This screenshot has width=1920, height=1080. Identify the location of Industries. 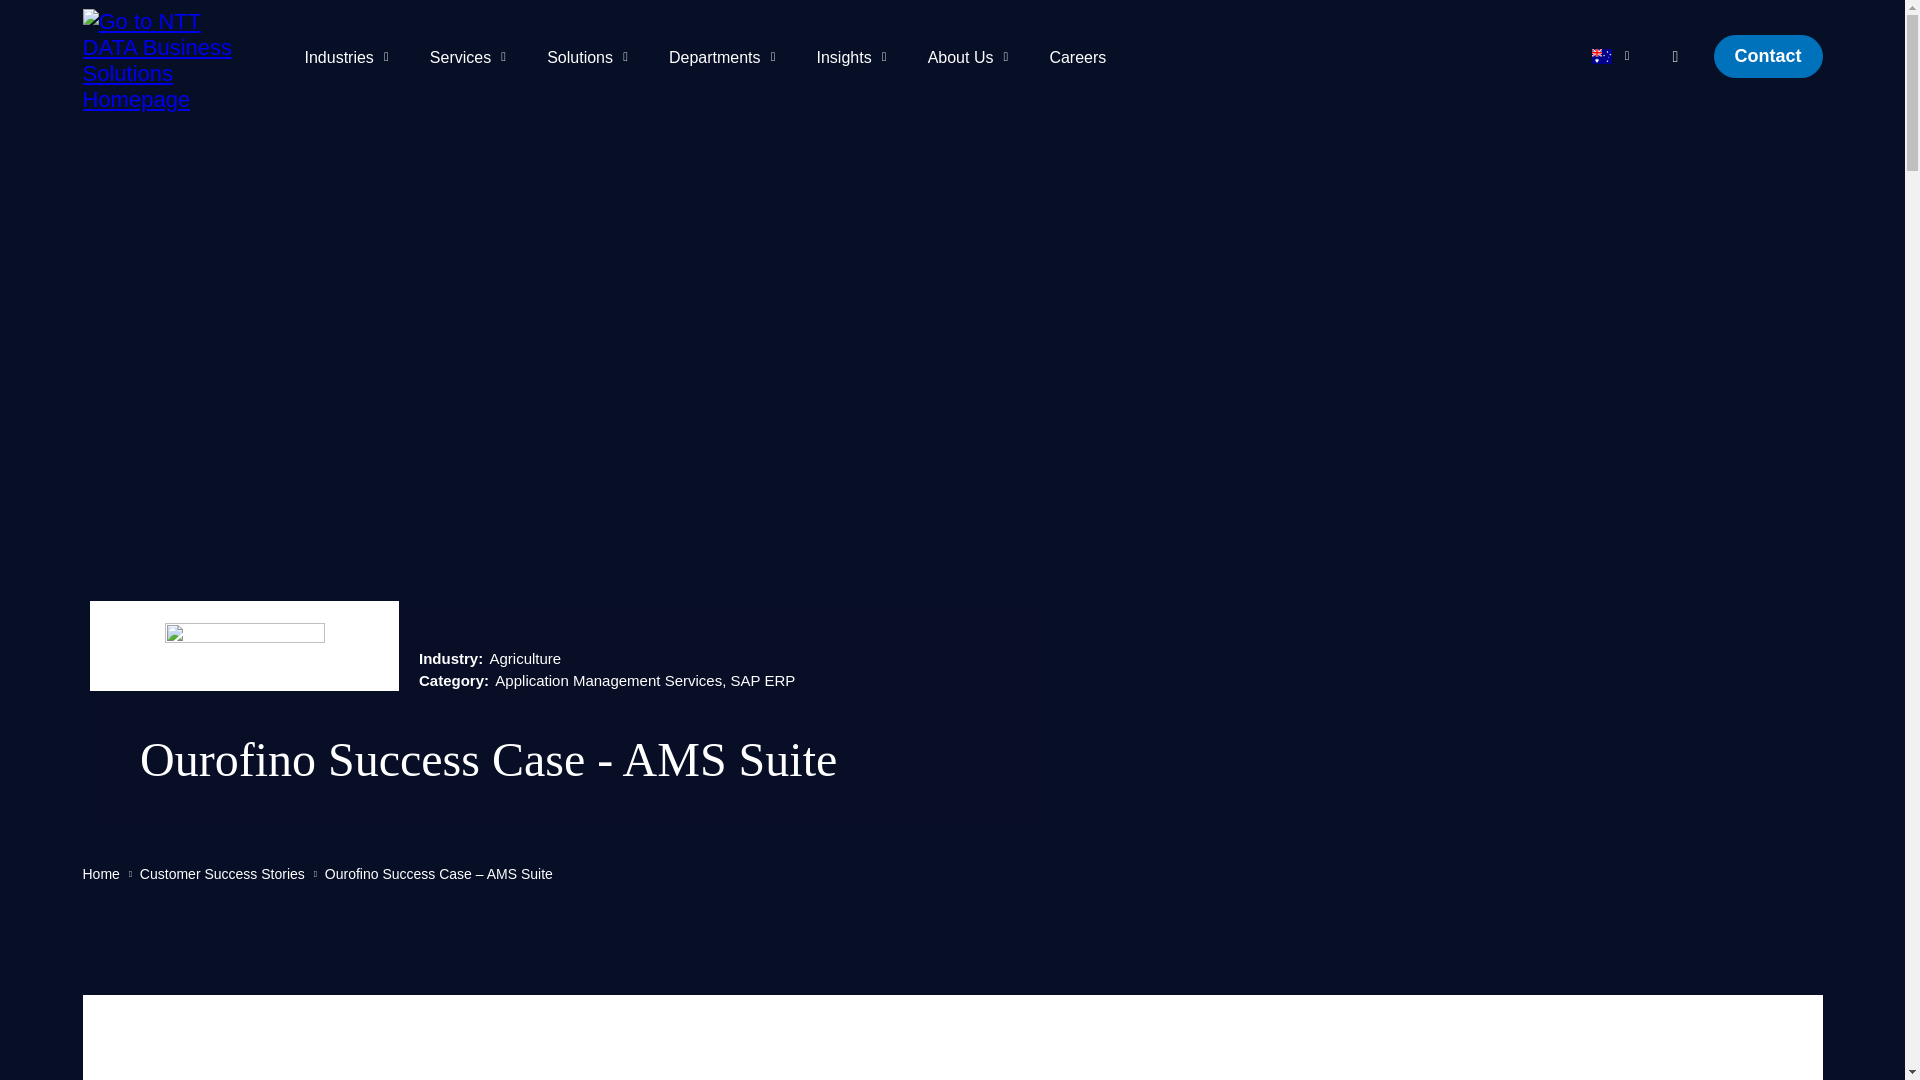
(350, 56).